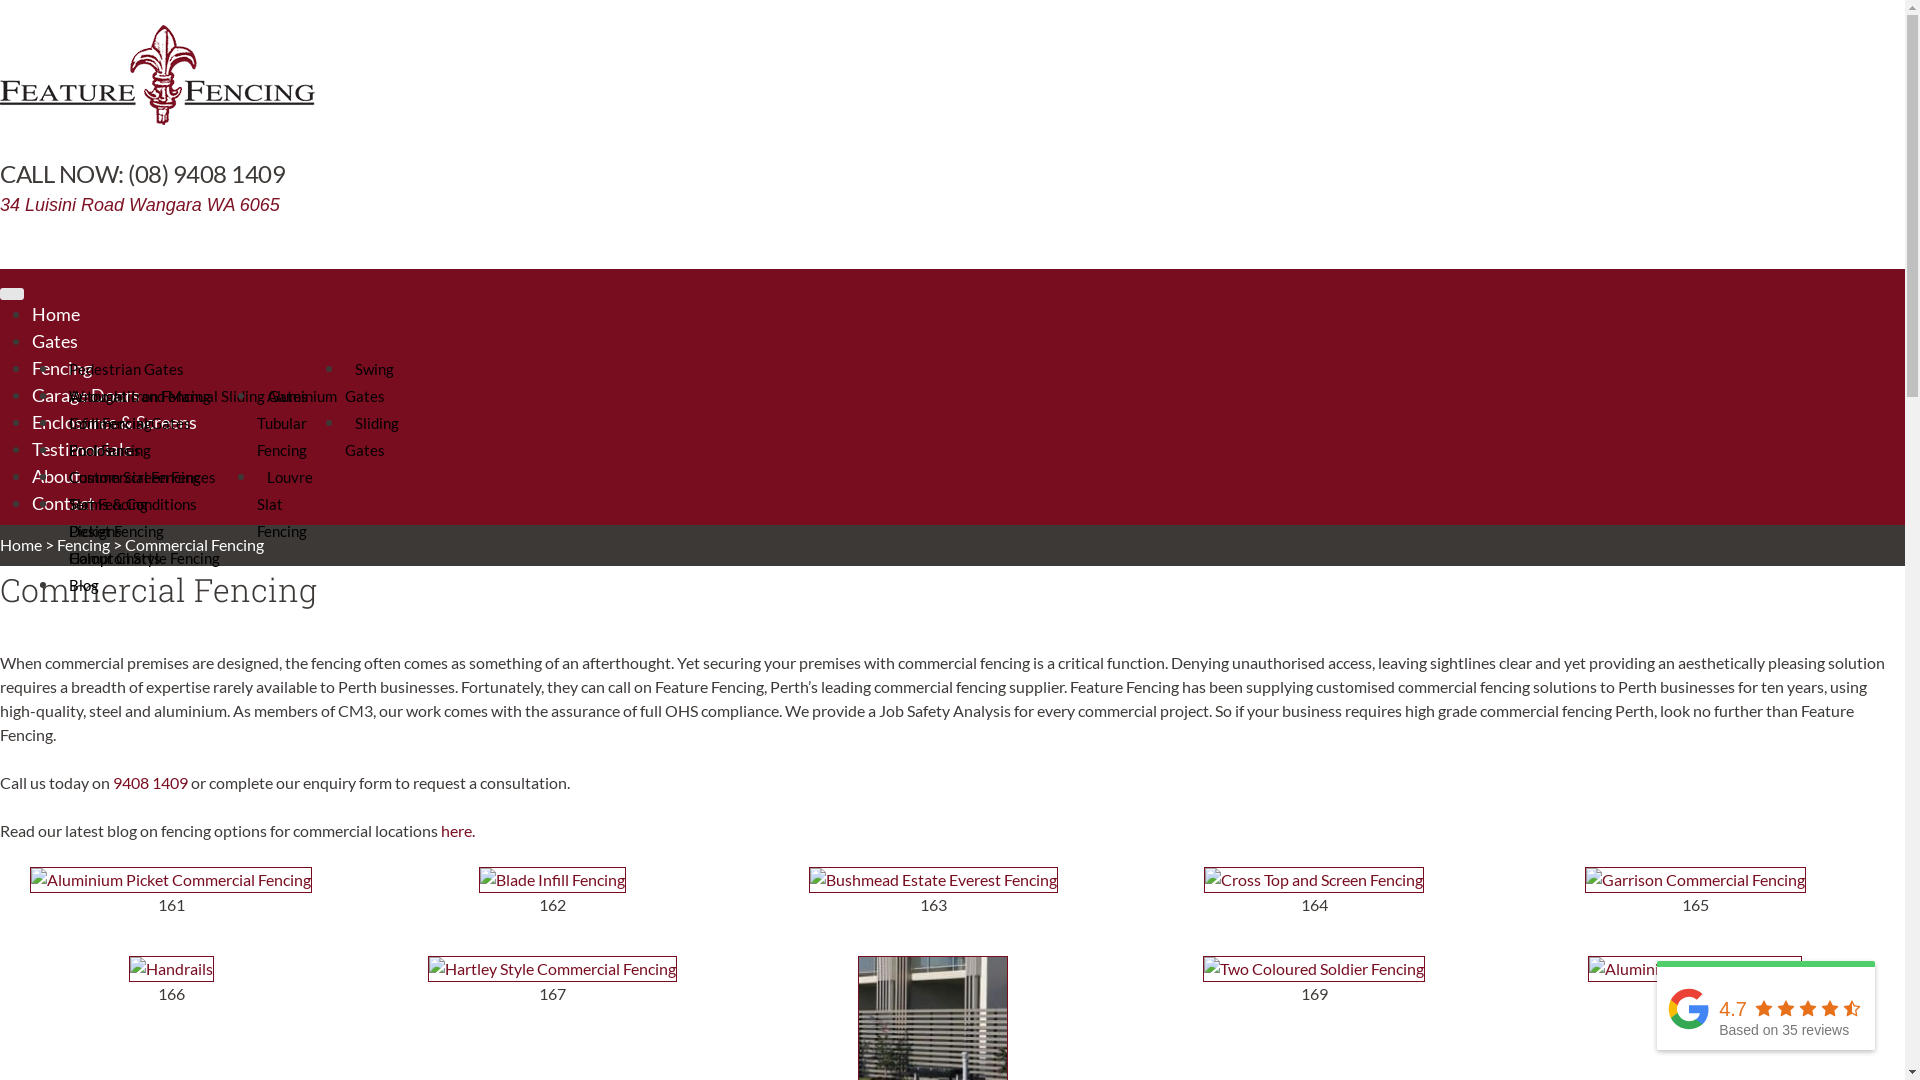  I want to click on Picket Fencing, so click(116, 531).